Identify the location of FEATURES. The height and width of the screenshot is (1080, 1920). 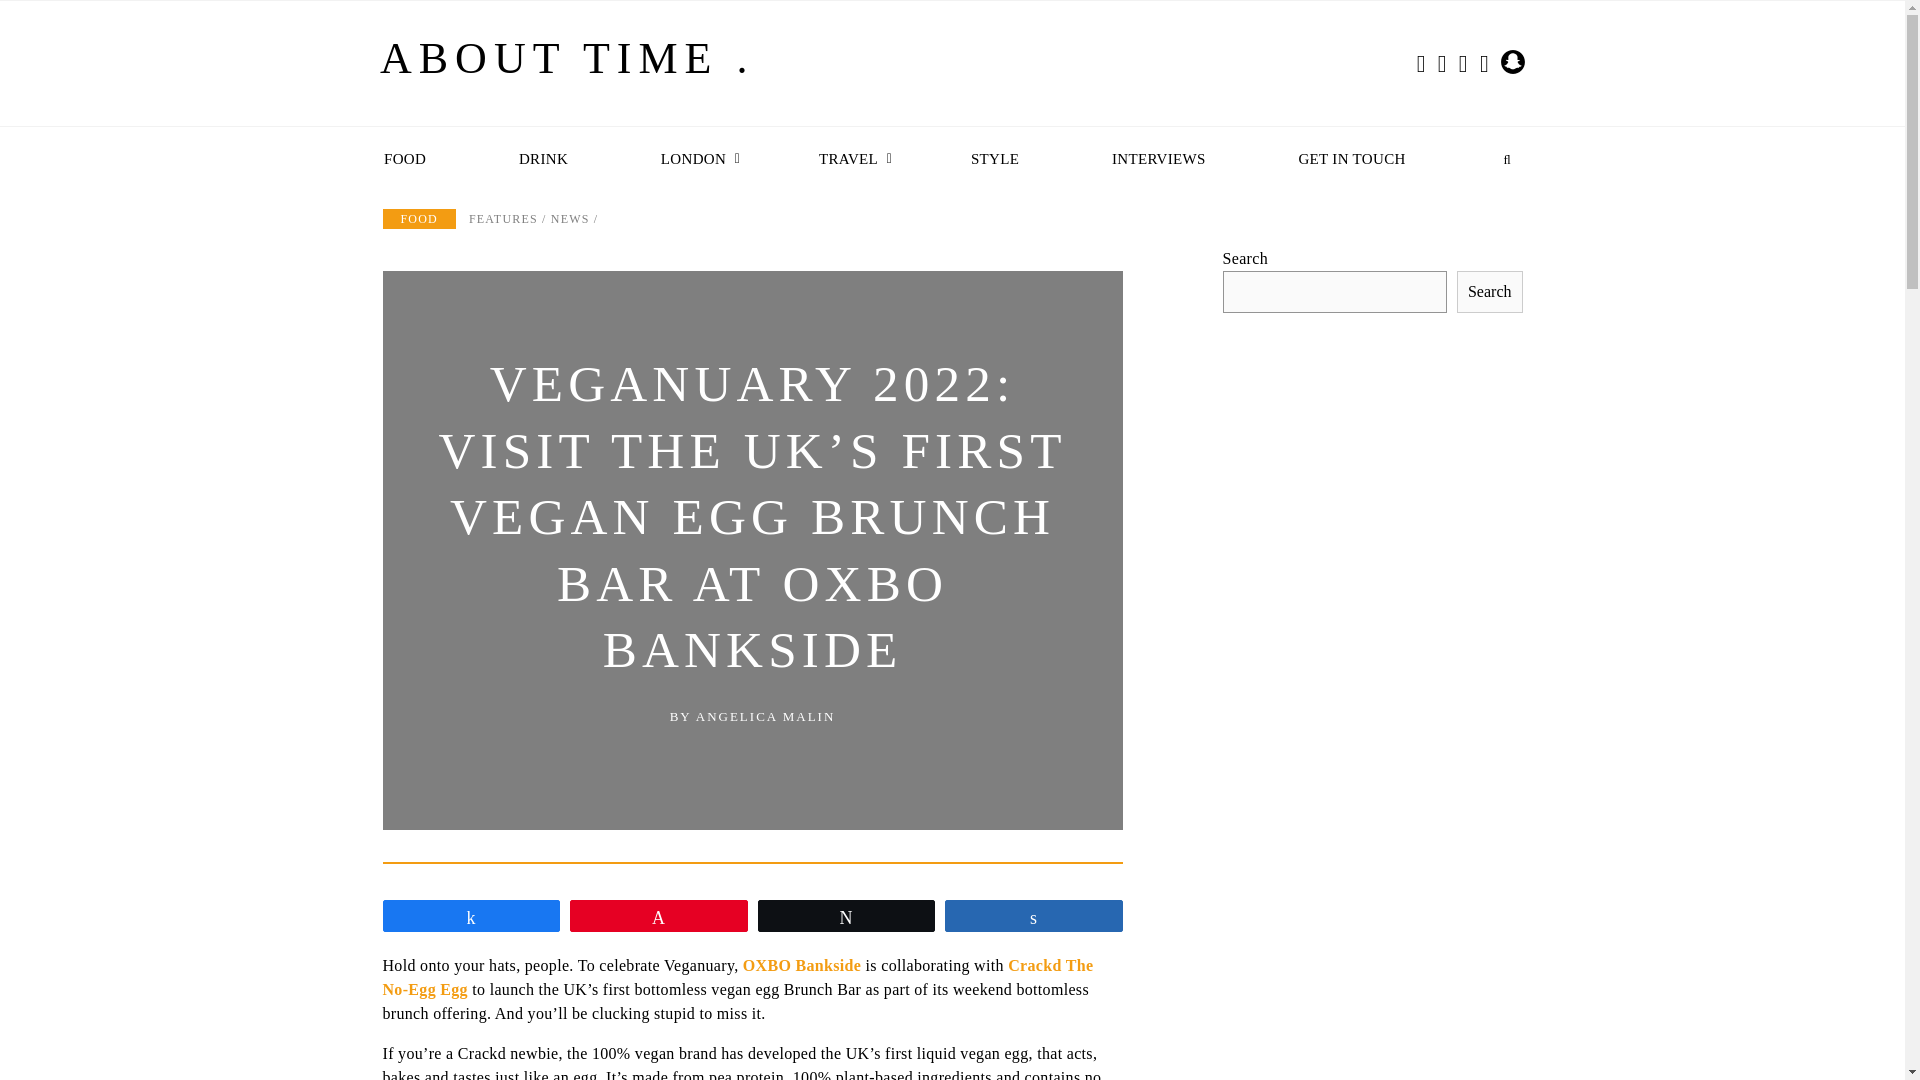
(502, 218).